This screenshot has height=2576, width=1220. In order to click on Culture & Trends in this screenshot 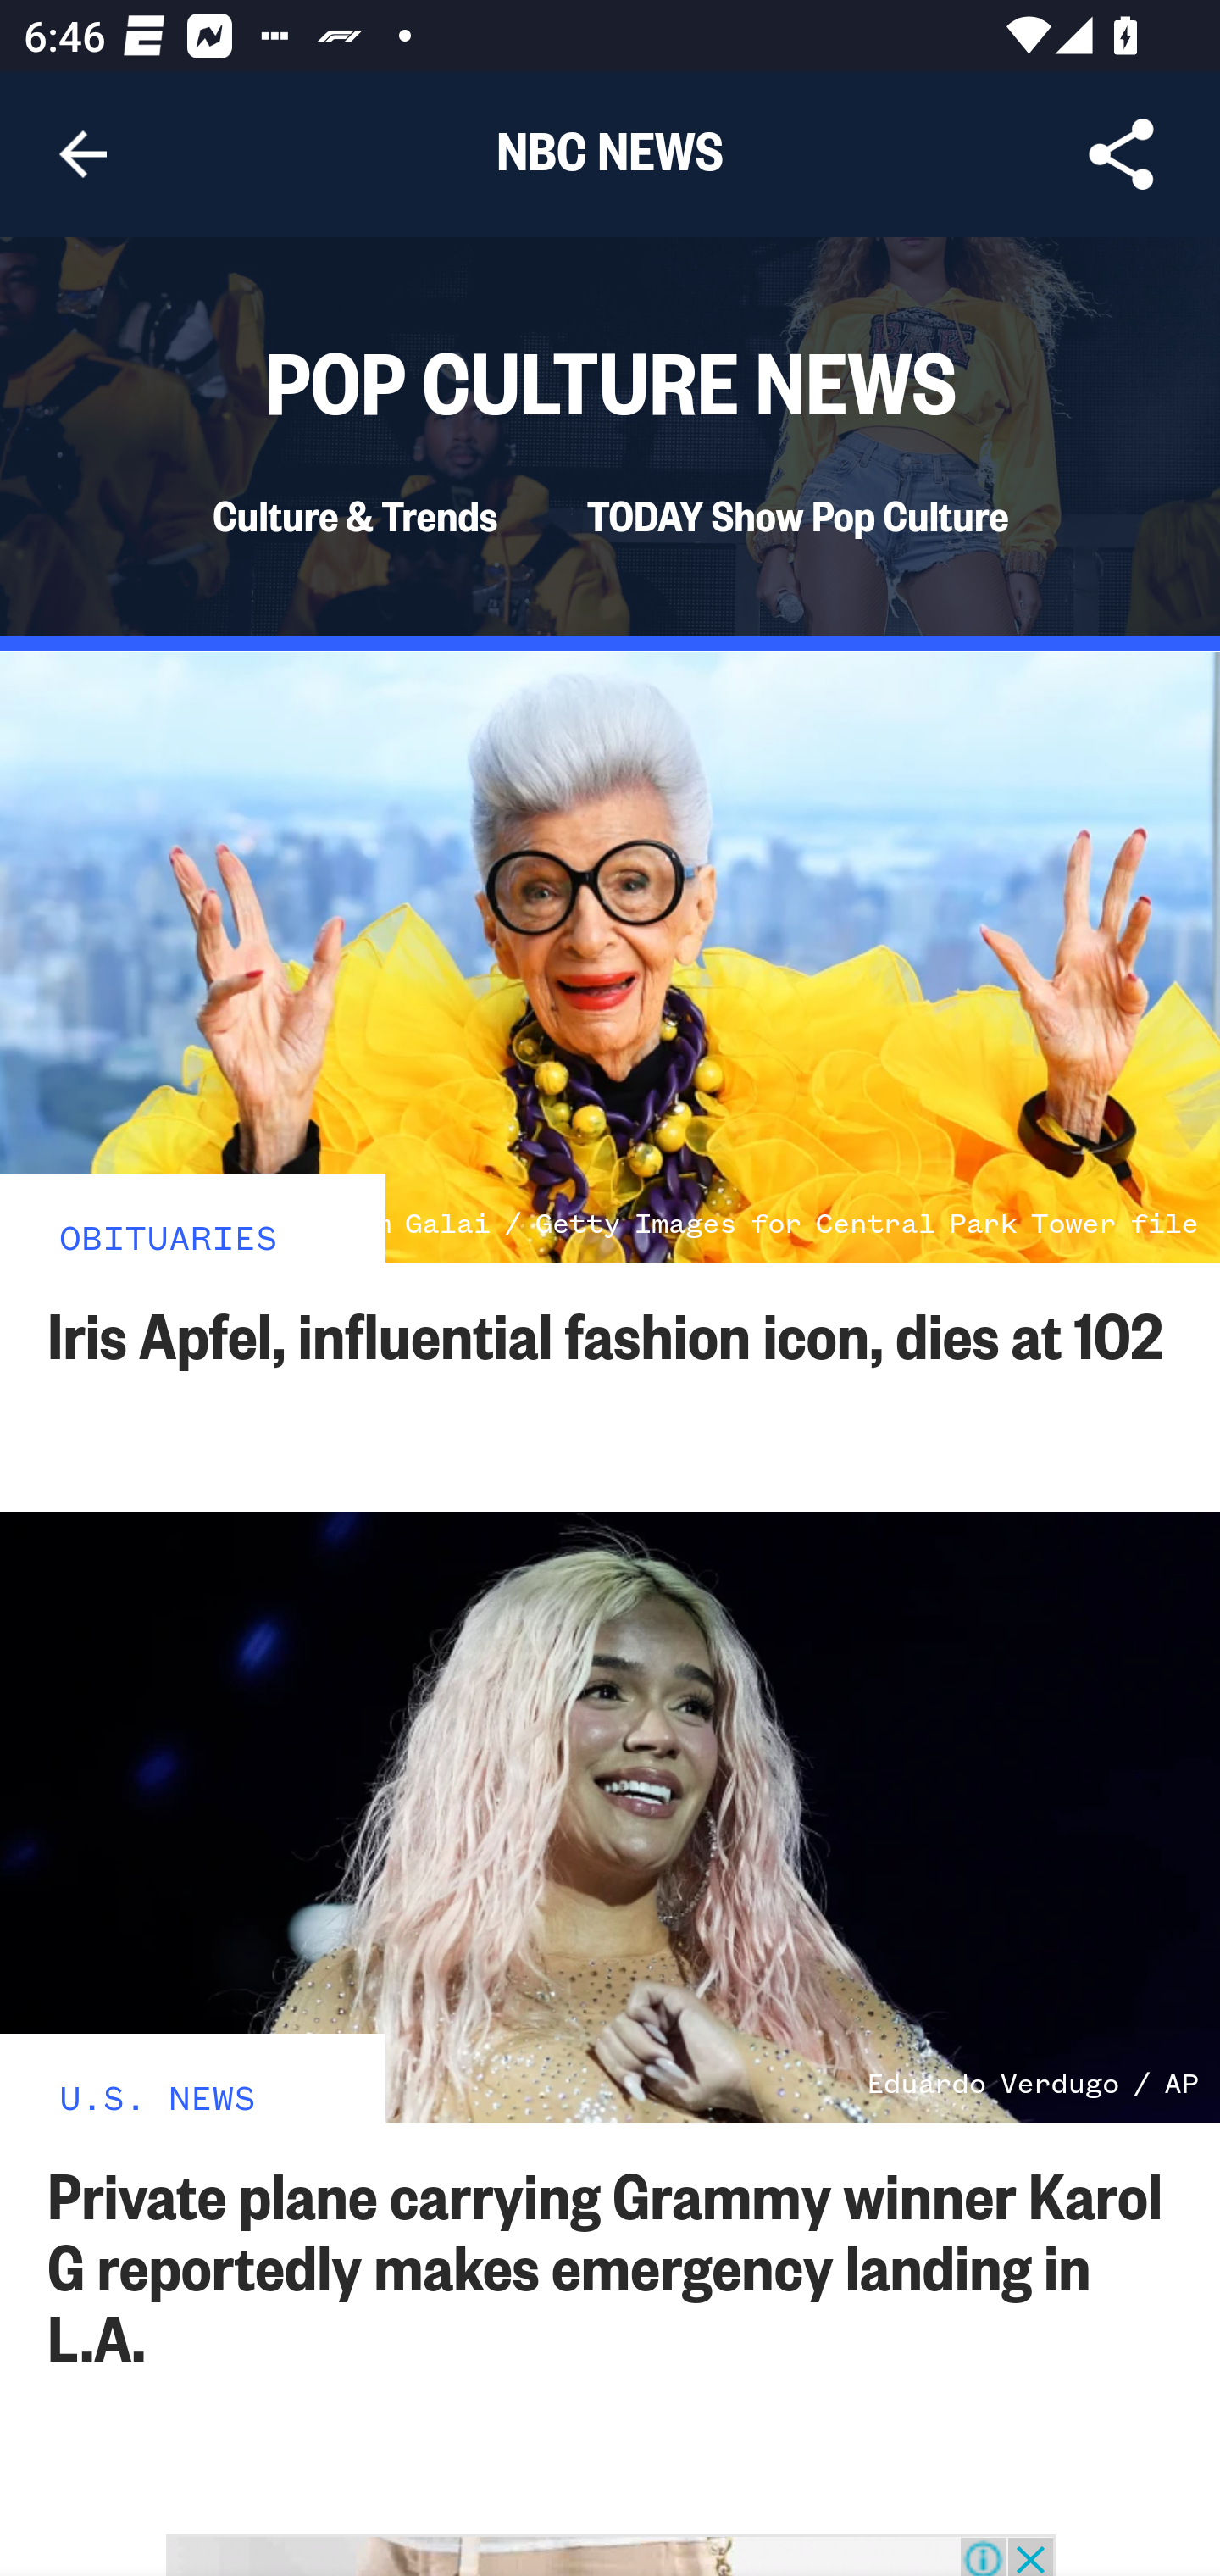, I will do `click(353, 515)`.